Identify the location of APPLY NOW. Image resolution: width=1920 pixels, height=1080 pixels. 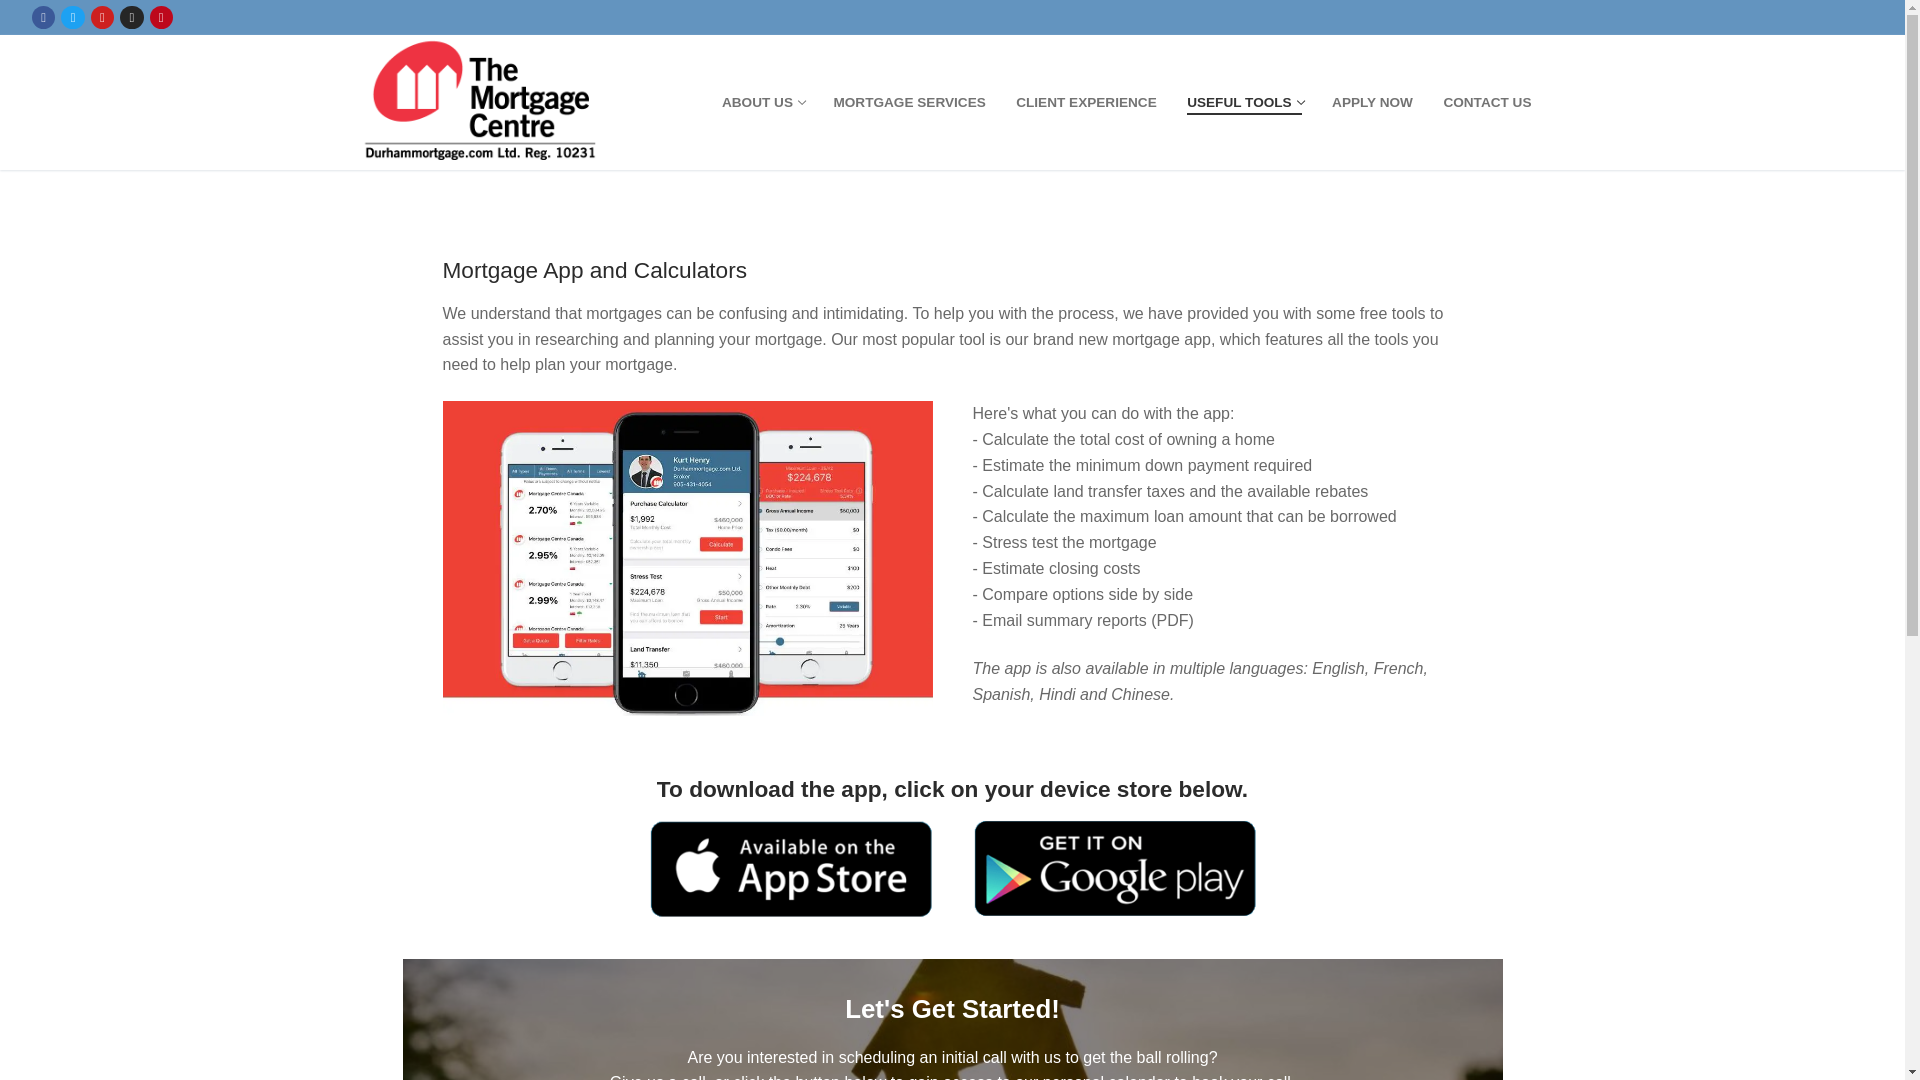
(1486, 103).